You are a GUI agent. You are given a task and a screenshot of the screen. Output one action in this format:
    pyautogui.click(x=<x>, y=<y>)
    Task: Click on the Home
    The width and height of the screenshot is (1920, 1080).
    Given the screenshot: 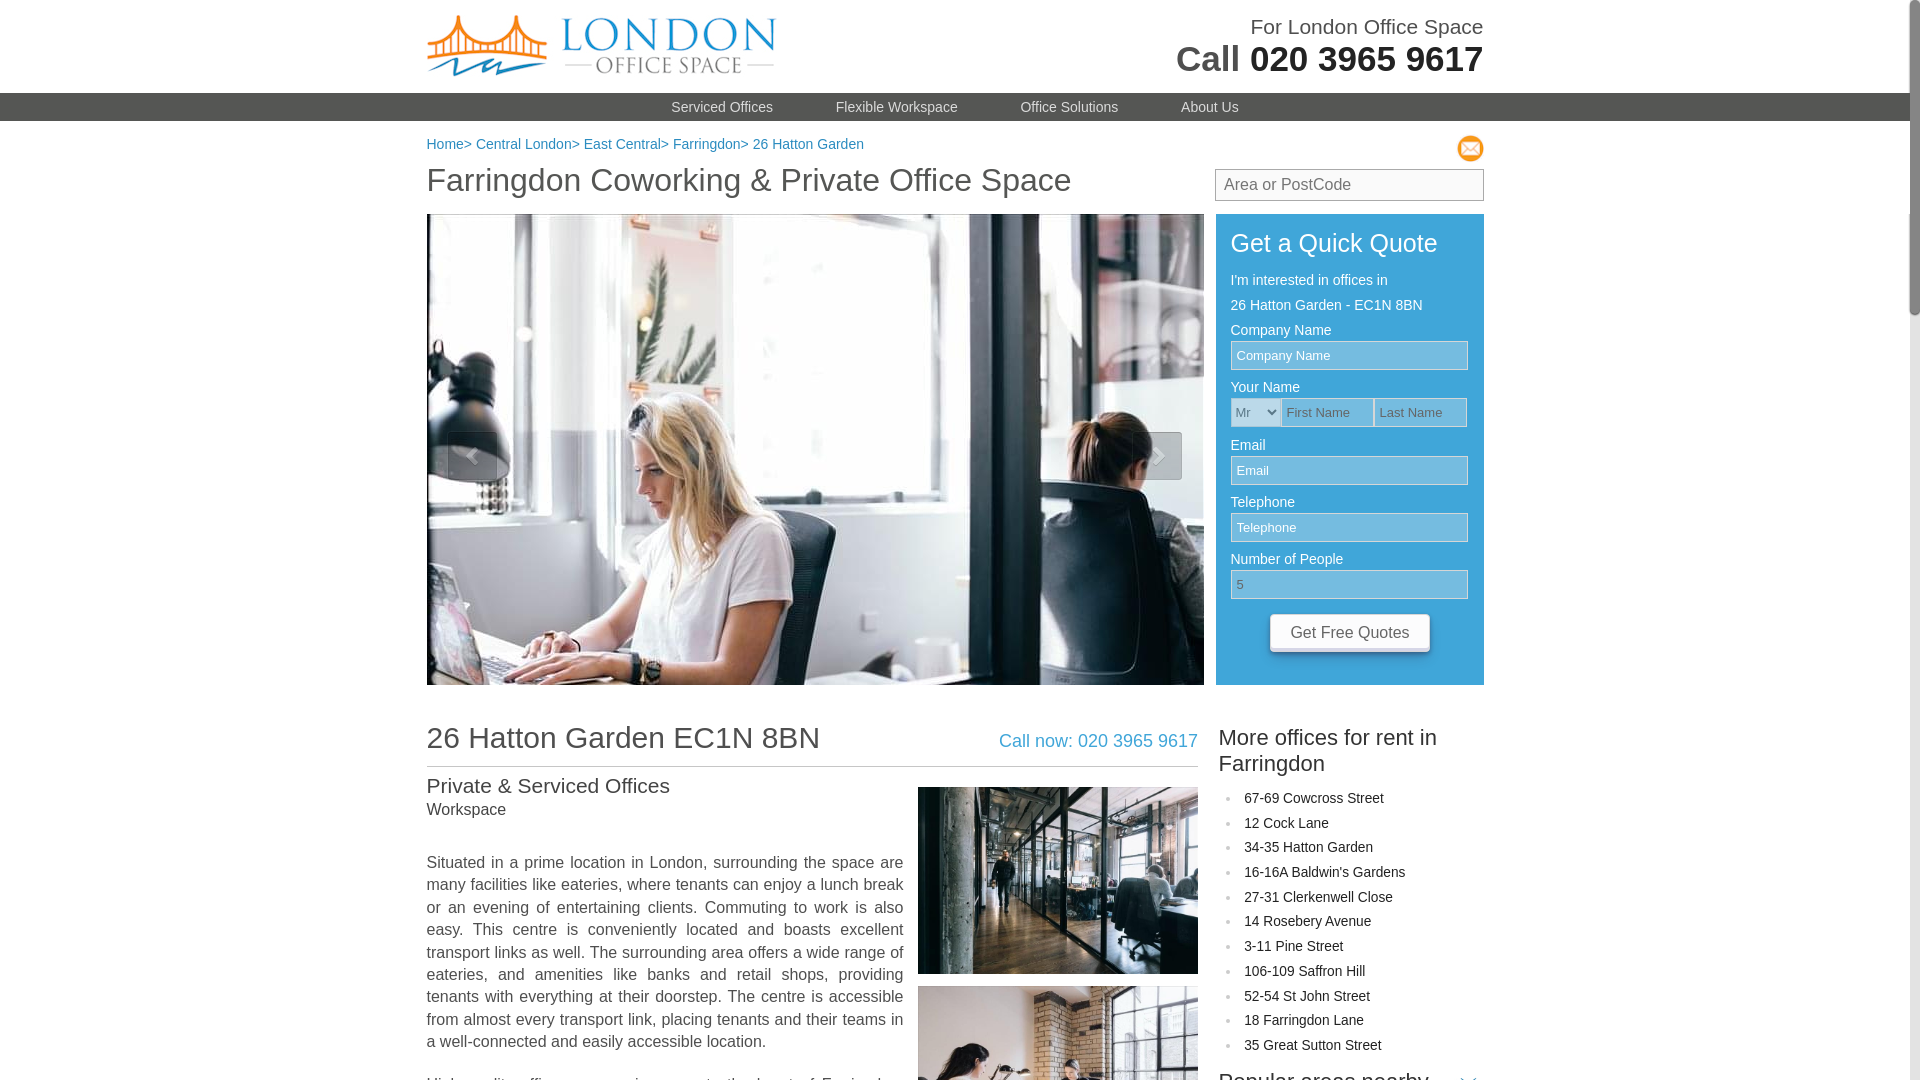 What is the action you would take?
    pyautogui.click(x=444, y=144)
    